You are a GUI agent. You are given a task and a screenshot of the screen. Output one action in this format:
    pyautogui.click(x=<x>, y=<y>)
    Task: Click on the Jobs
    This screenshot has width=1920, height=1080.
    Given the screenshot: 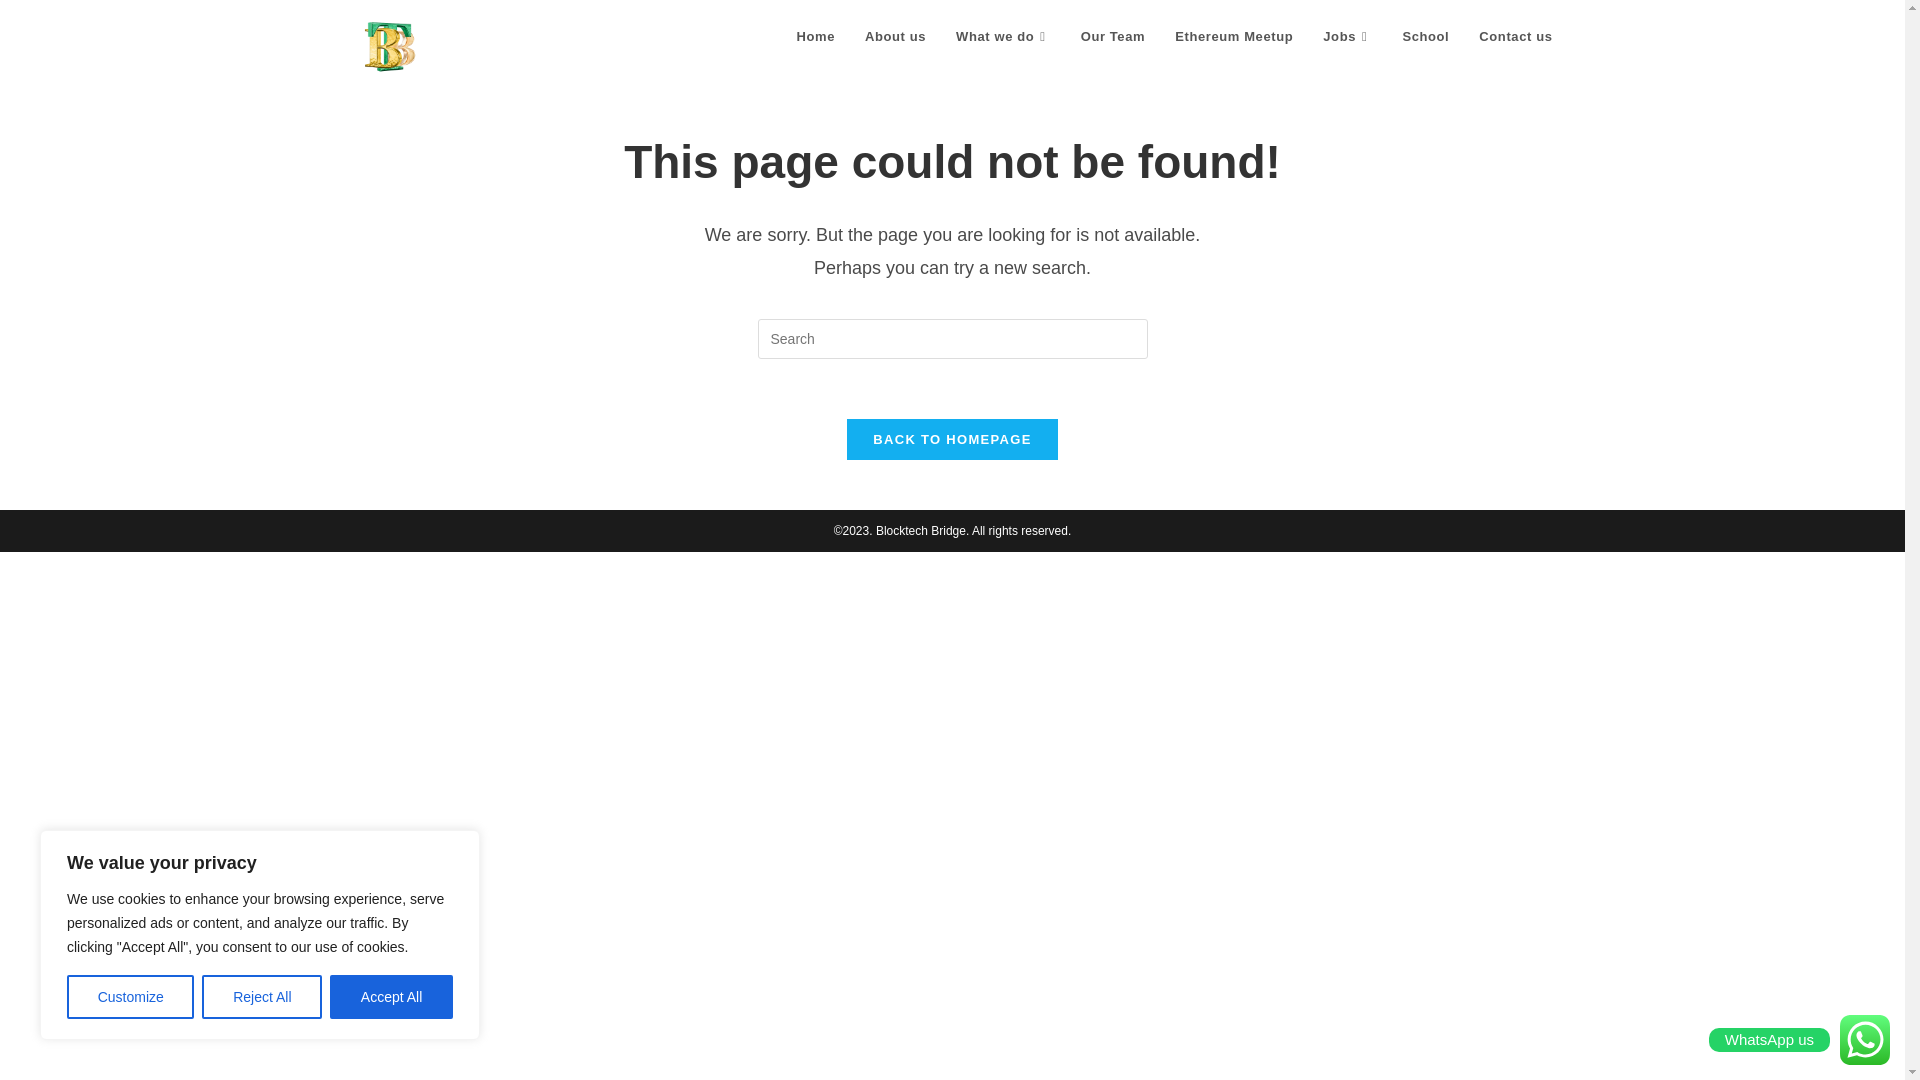 What is the action you would take?
    pyautogui.click(x=1346, y=37)
    